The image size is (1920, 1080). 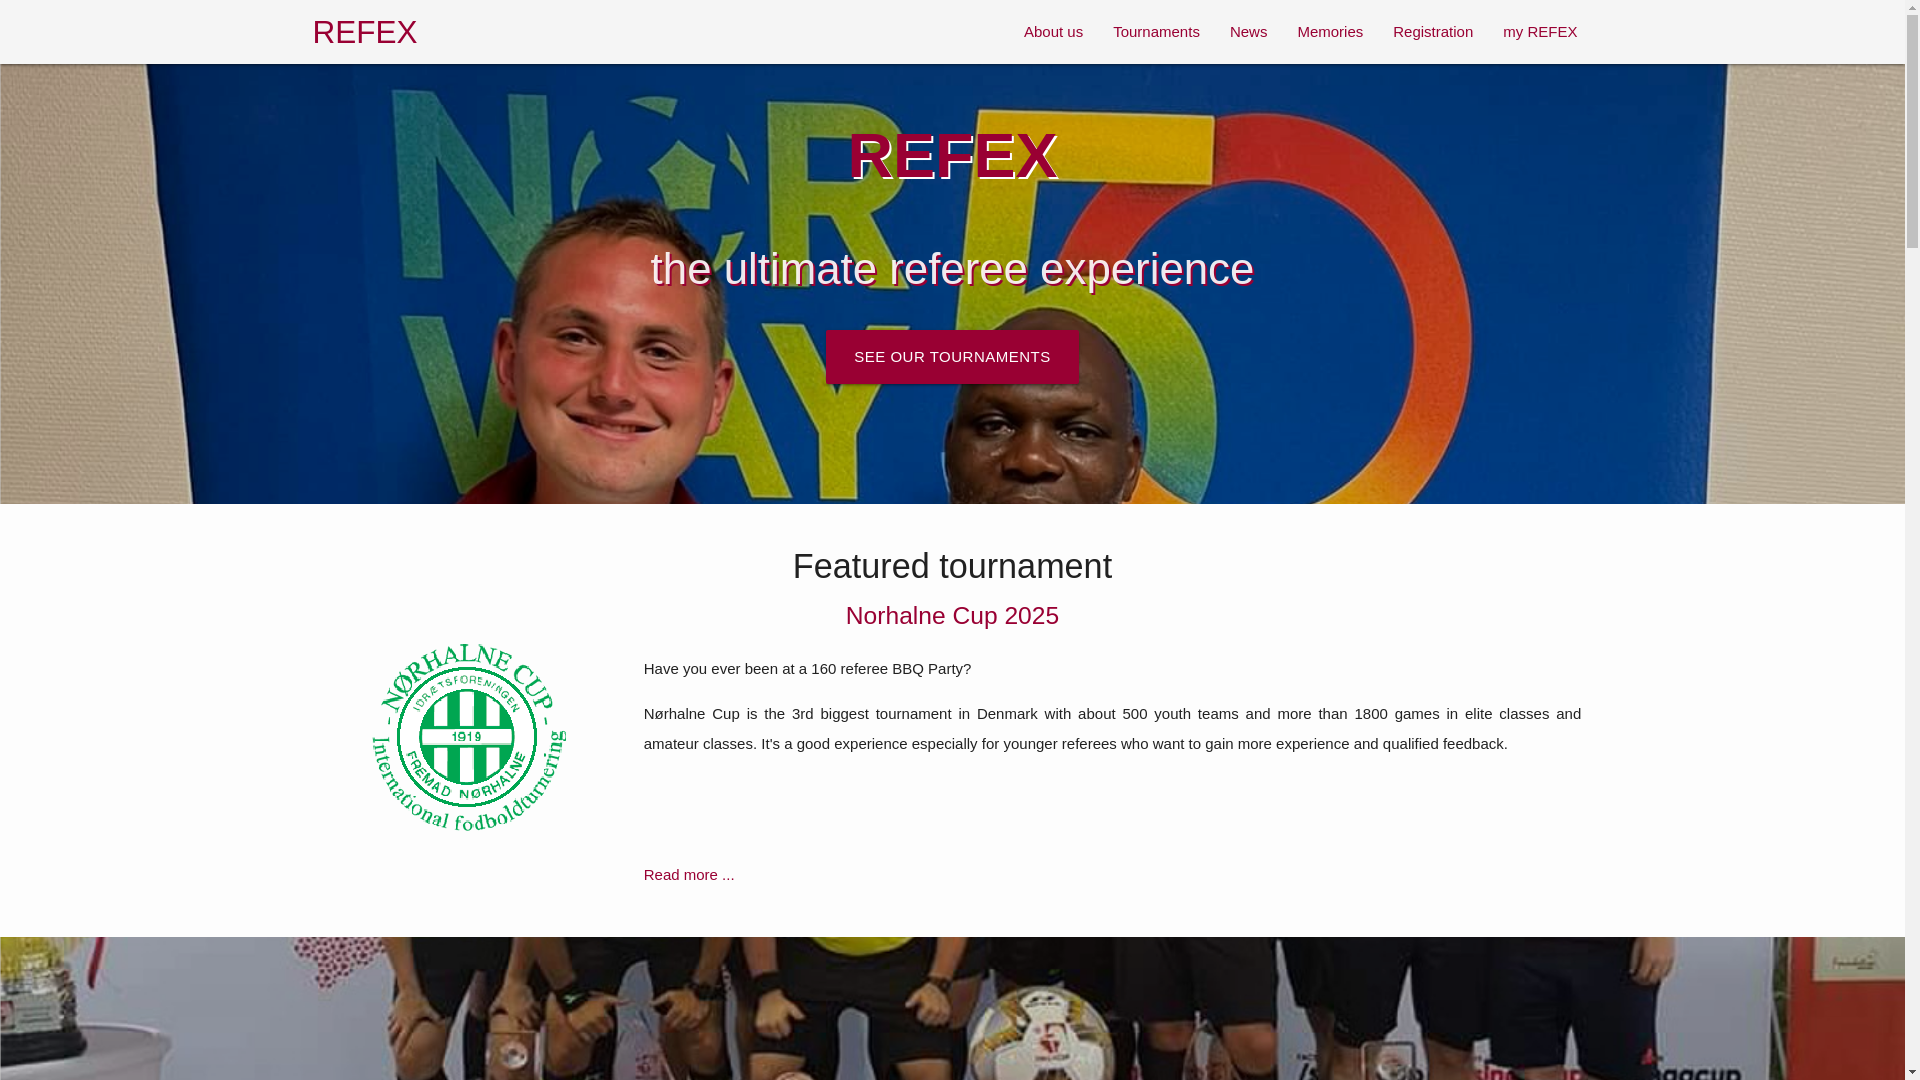 I want to click on Read more ..., so click(x=689, y=874).